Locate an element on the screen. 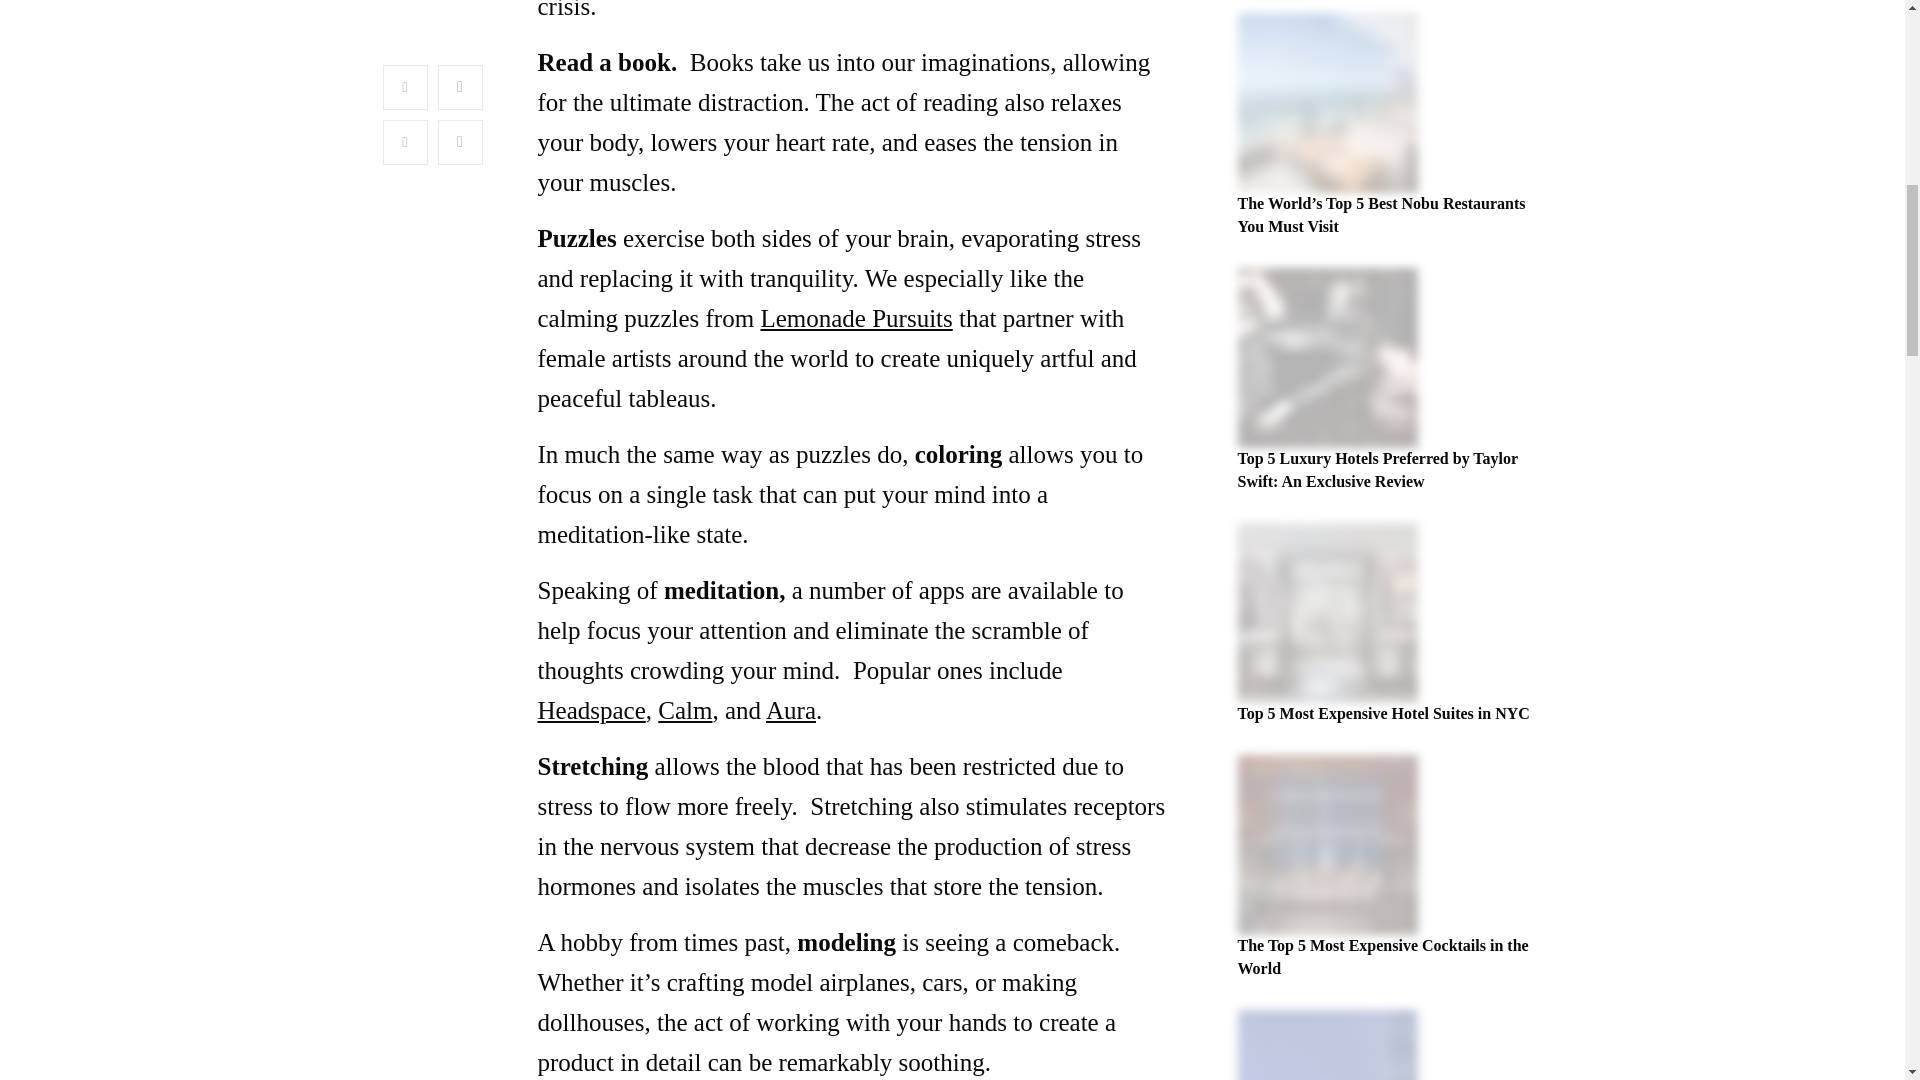 This screenshot has height=1080, width=1920. Top 5 Most Expensive Hotel Suites in NYC is located at coordinates (1384, 714).